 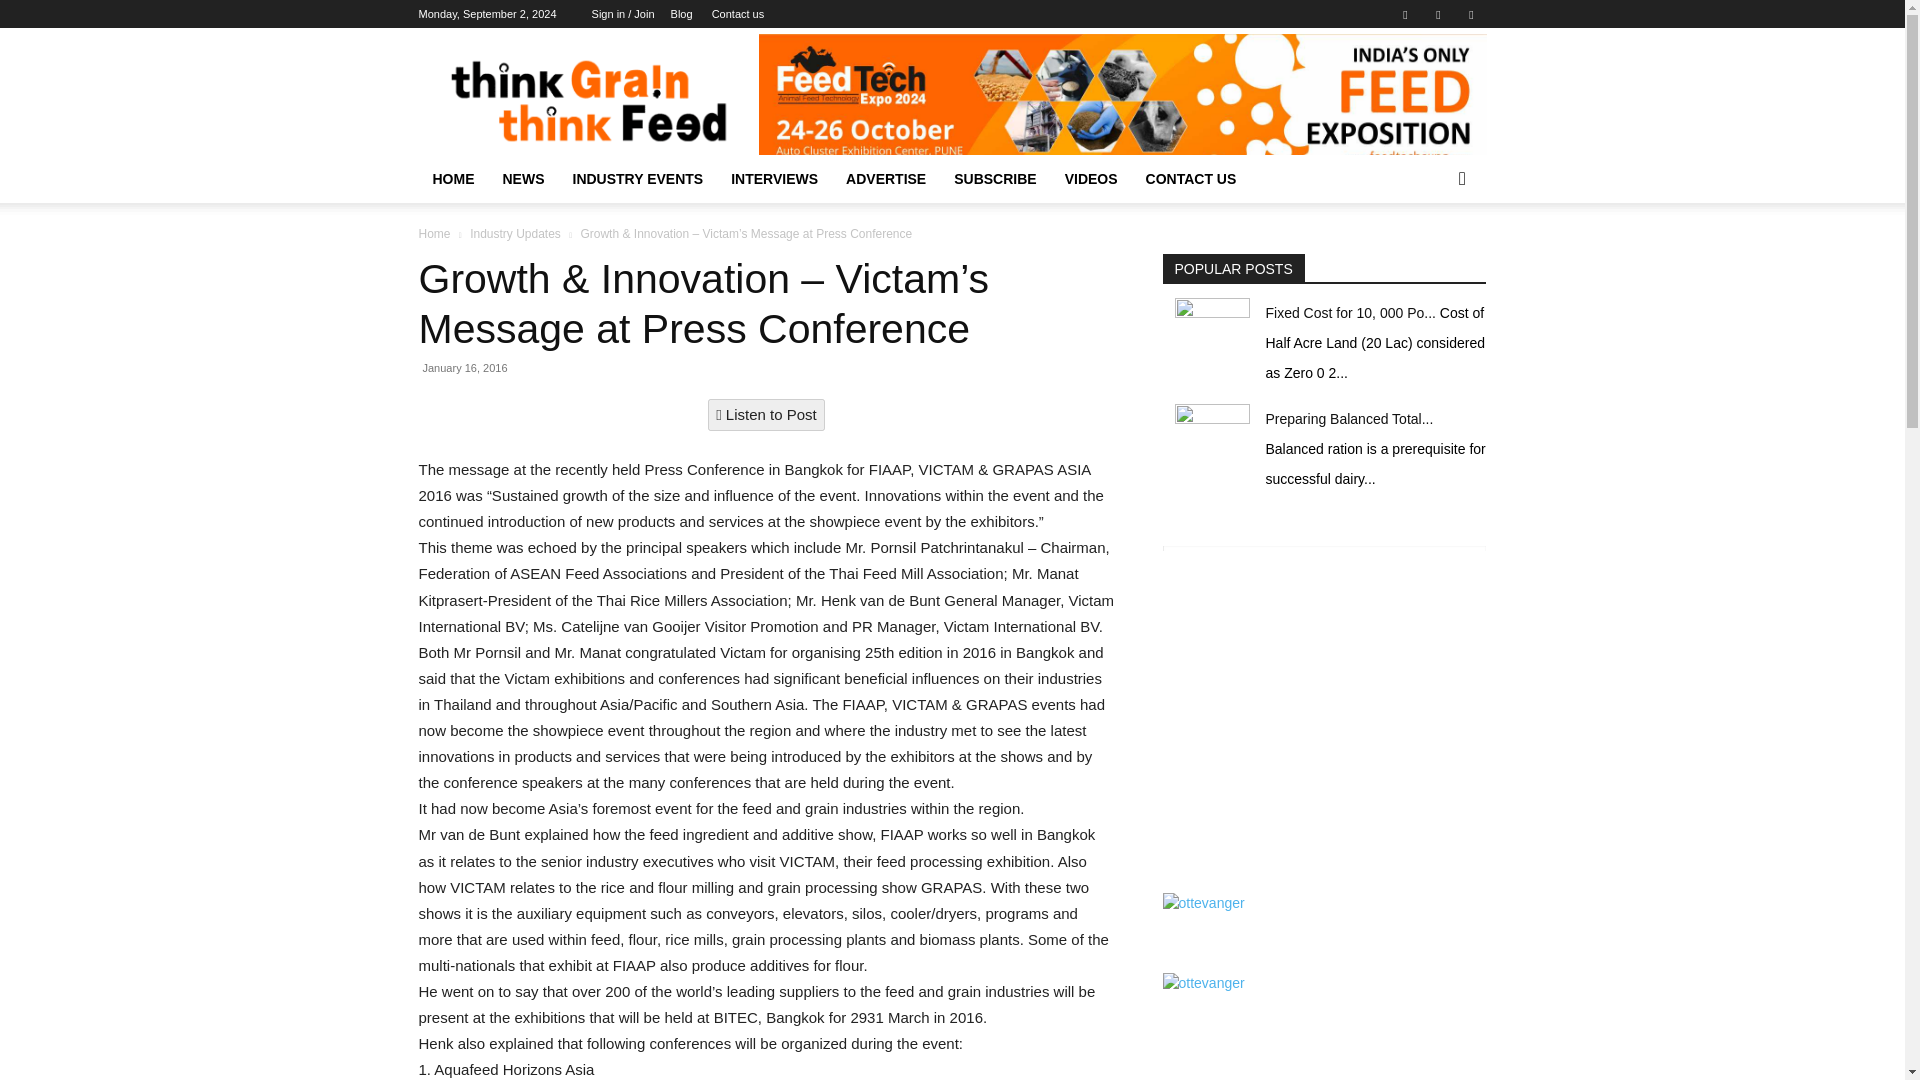 I want to click on Facebook, so click(x=1405, y=14).